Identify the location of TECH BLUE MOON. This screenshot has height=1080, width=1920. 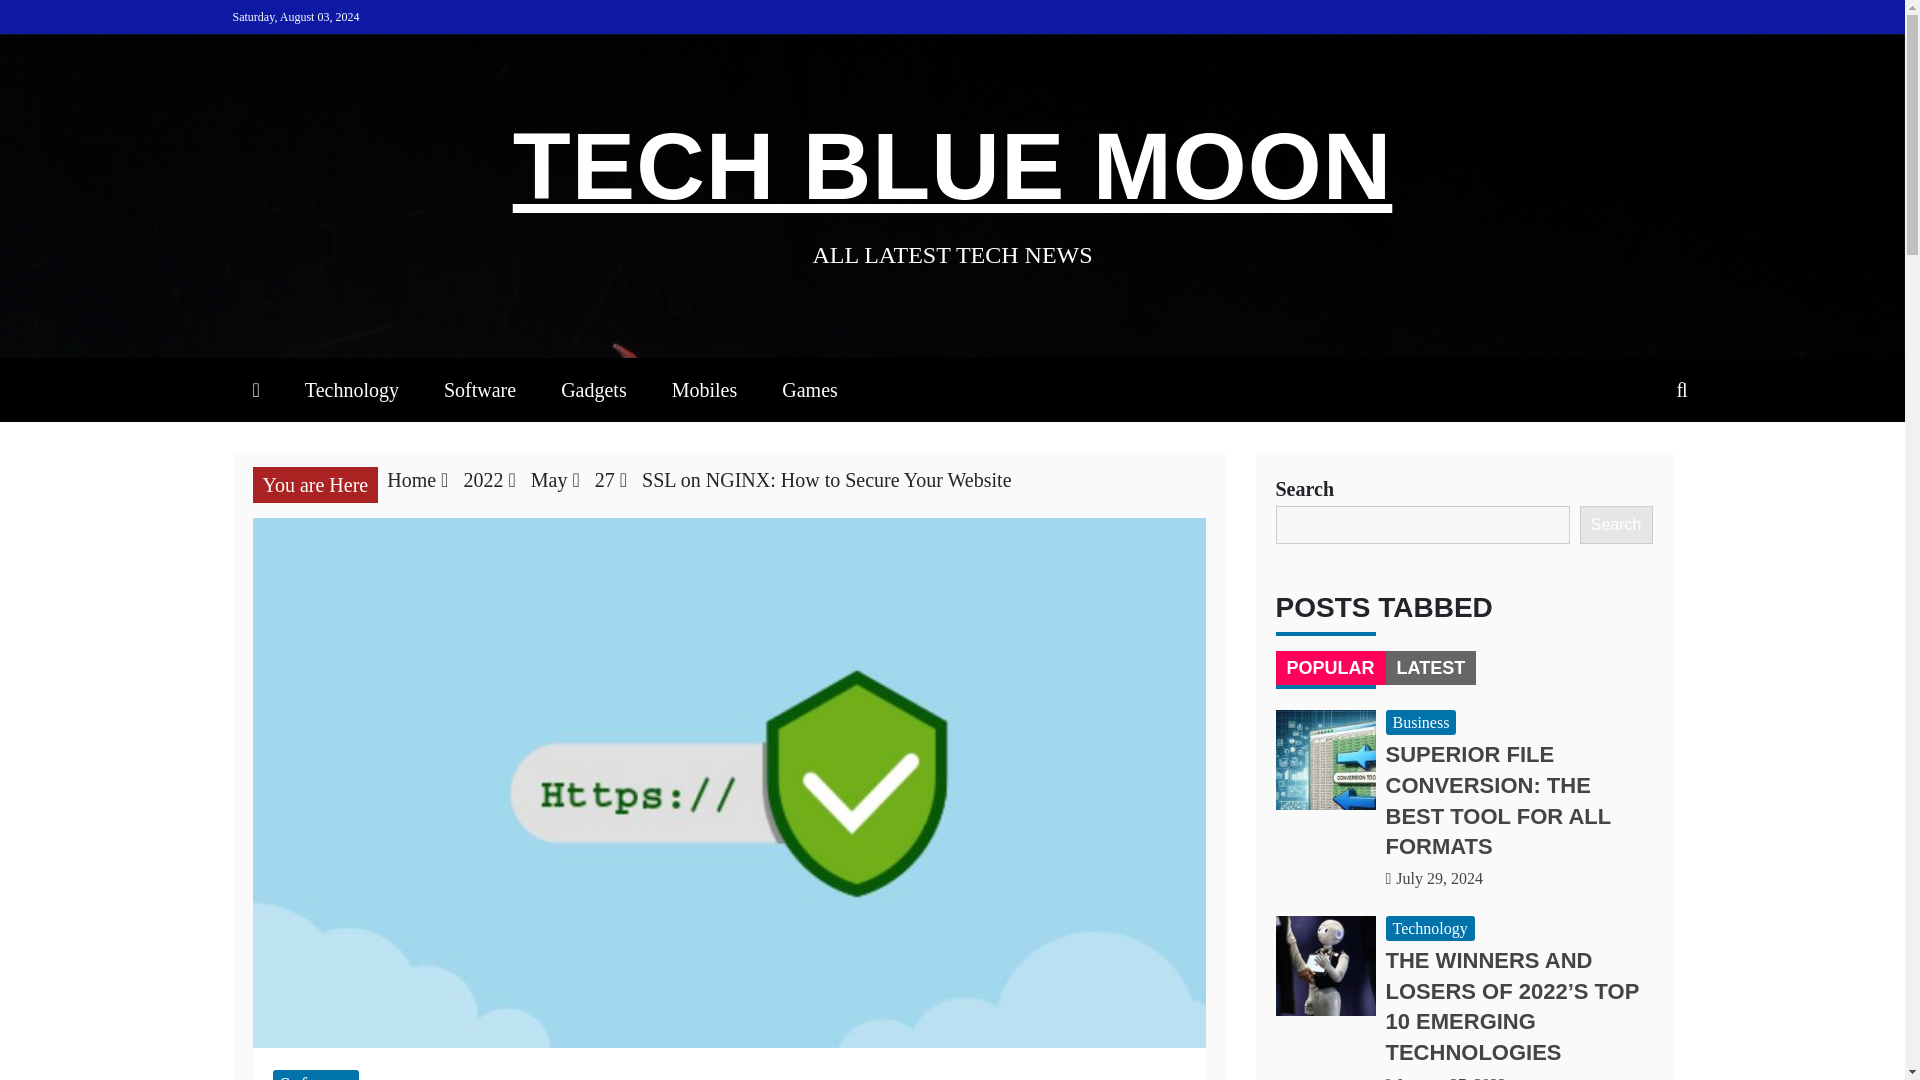
(952, 166).